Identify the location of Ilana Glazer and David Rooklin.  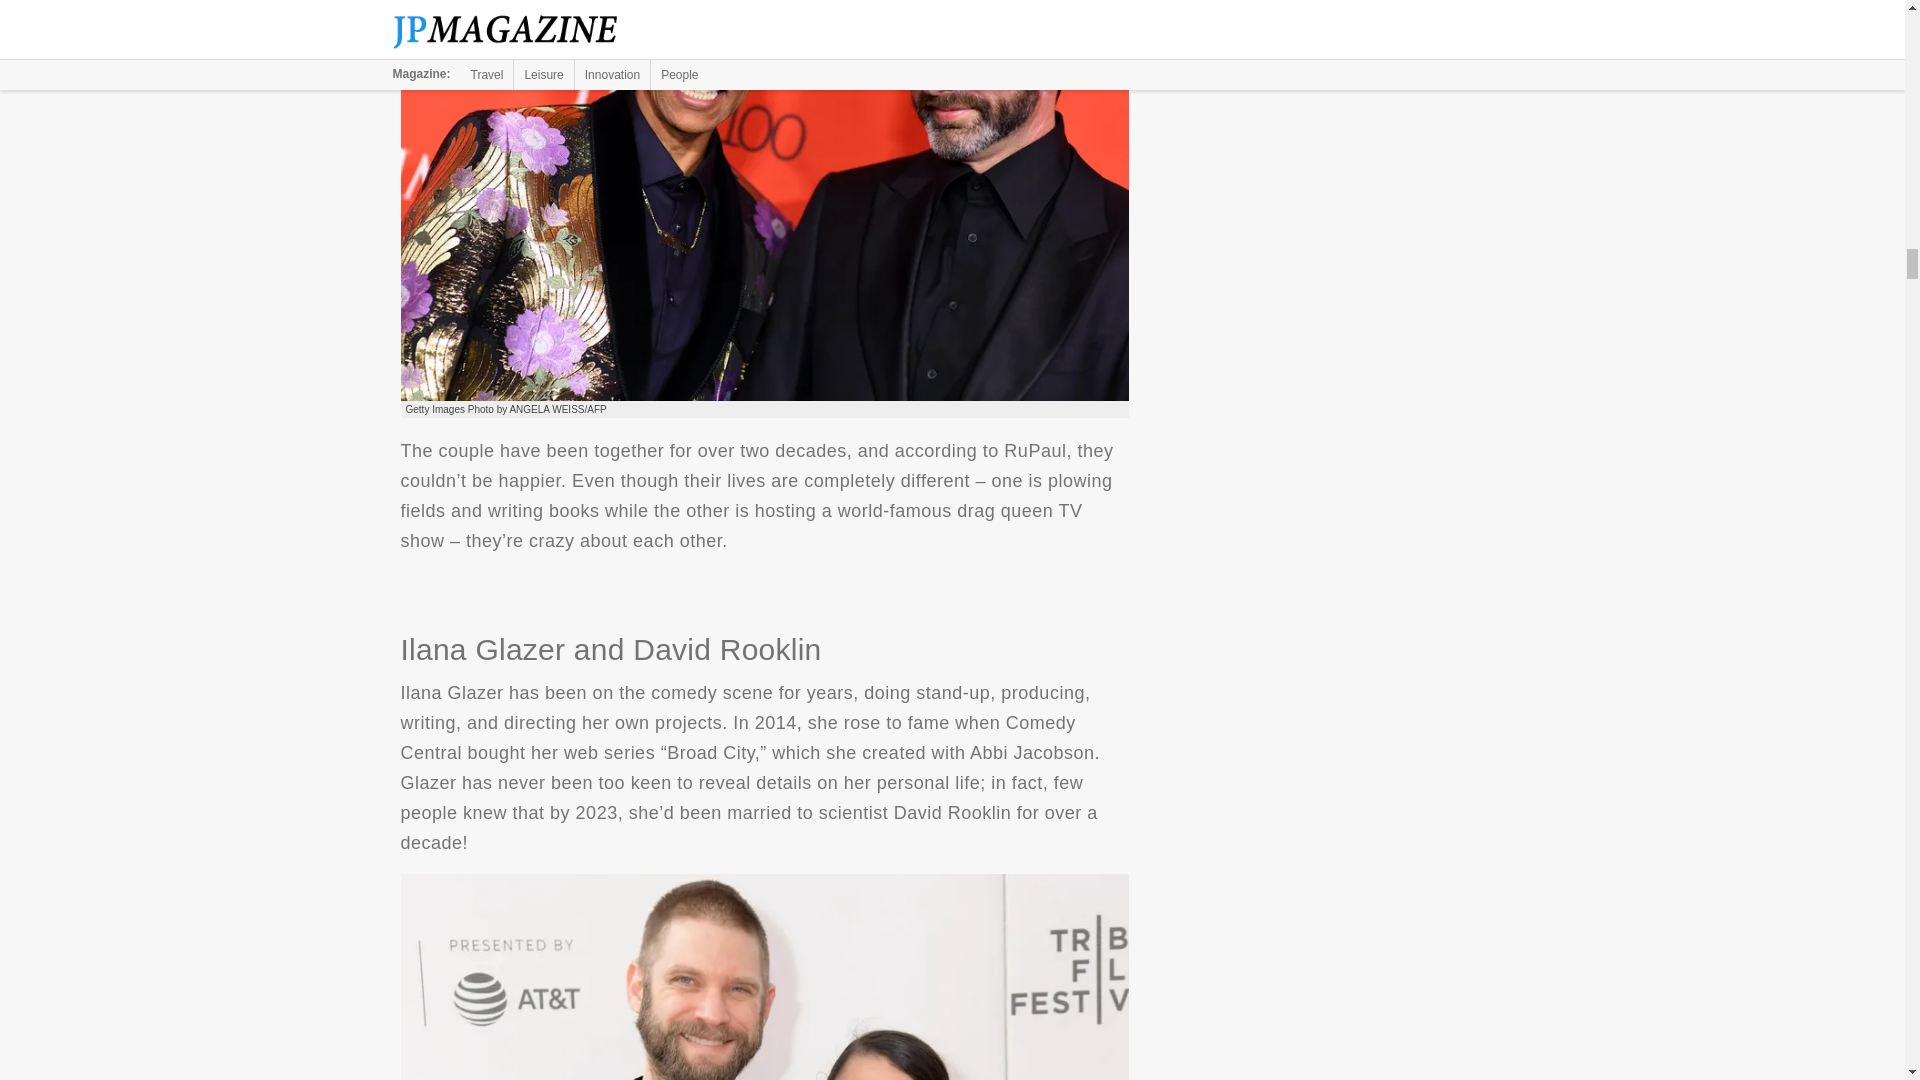
(764, 976).